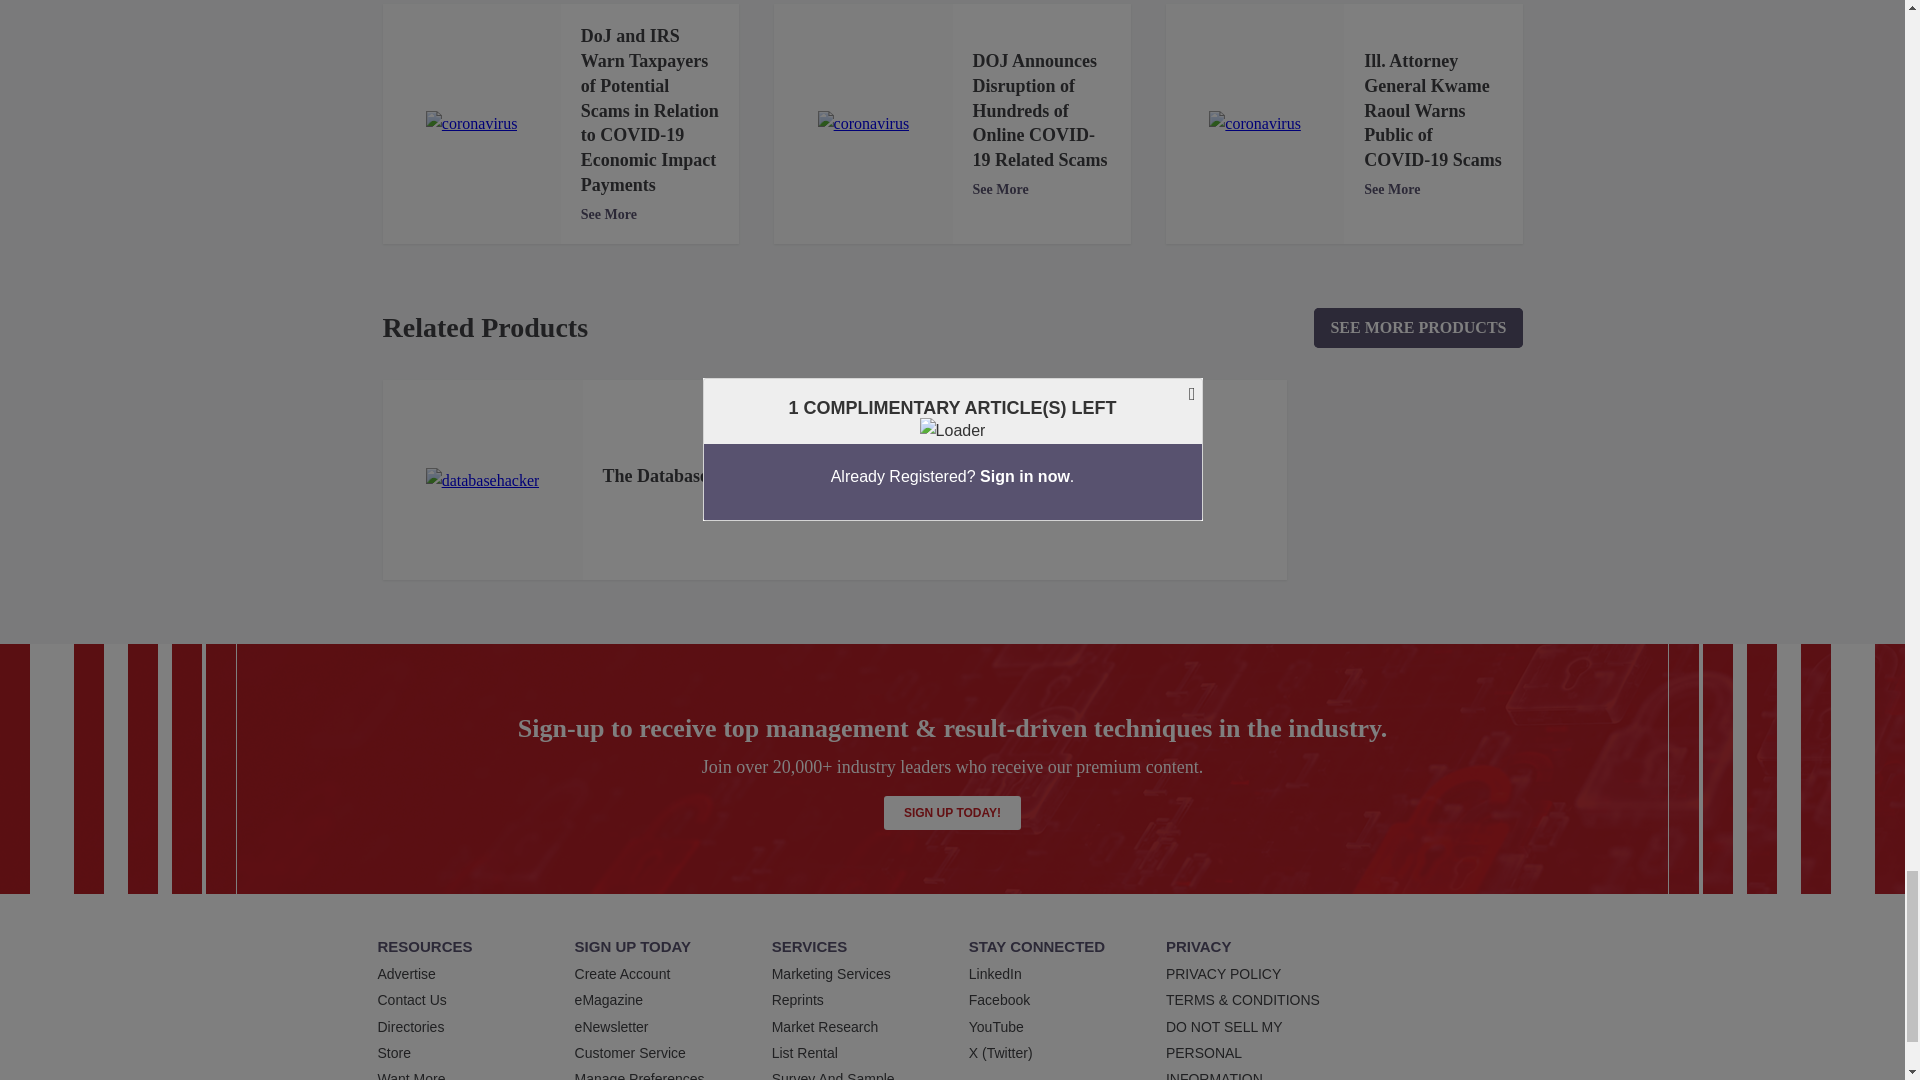 The width and height of the screenshot is (1920, 1080). I want to click on databasehacker, so click(482, 480).